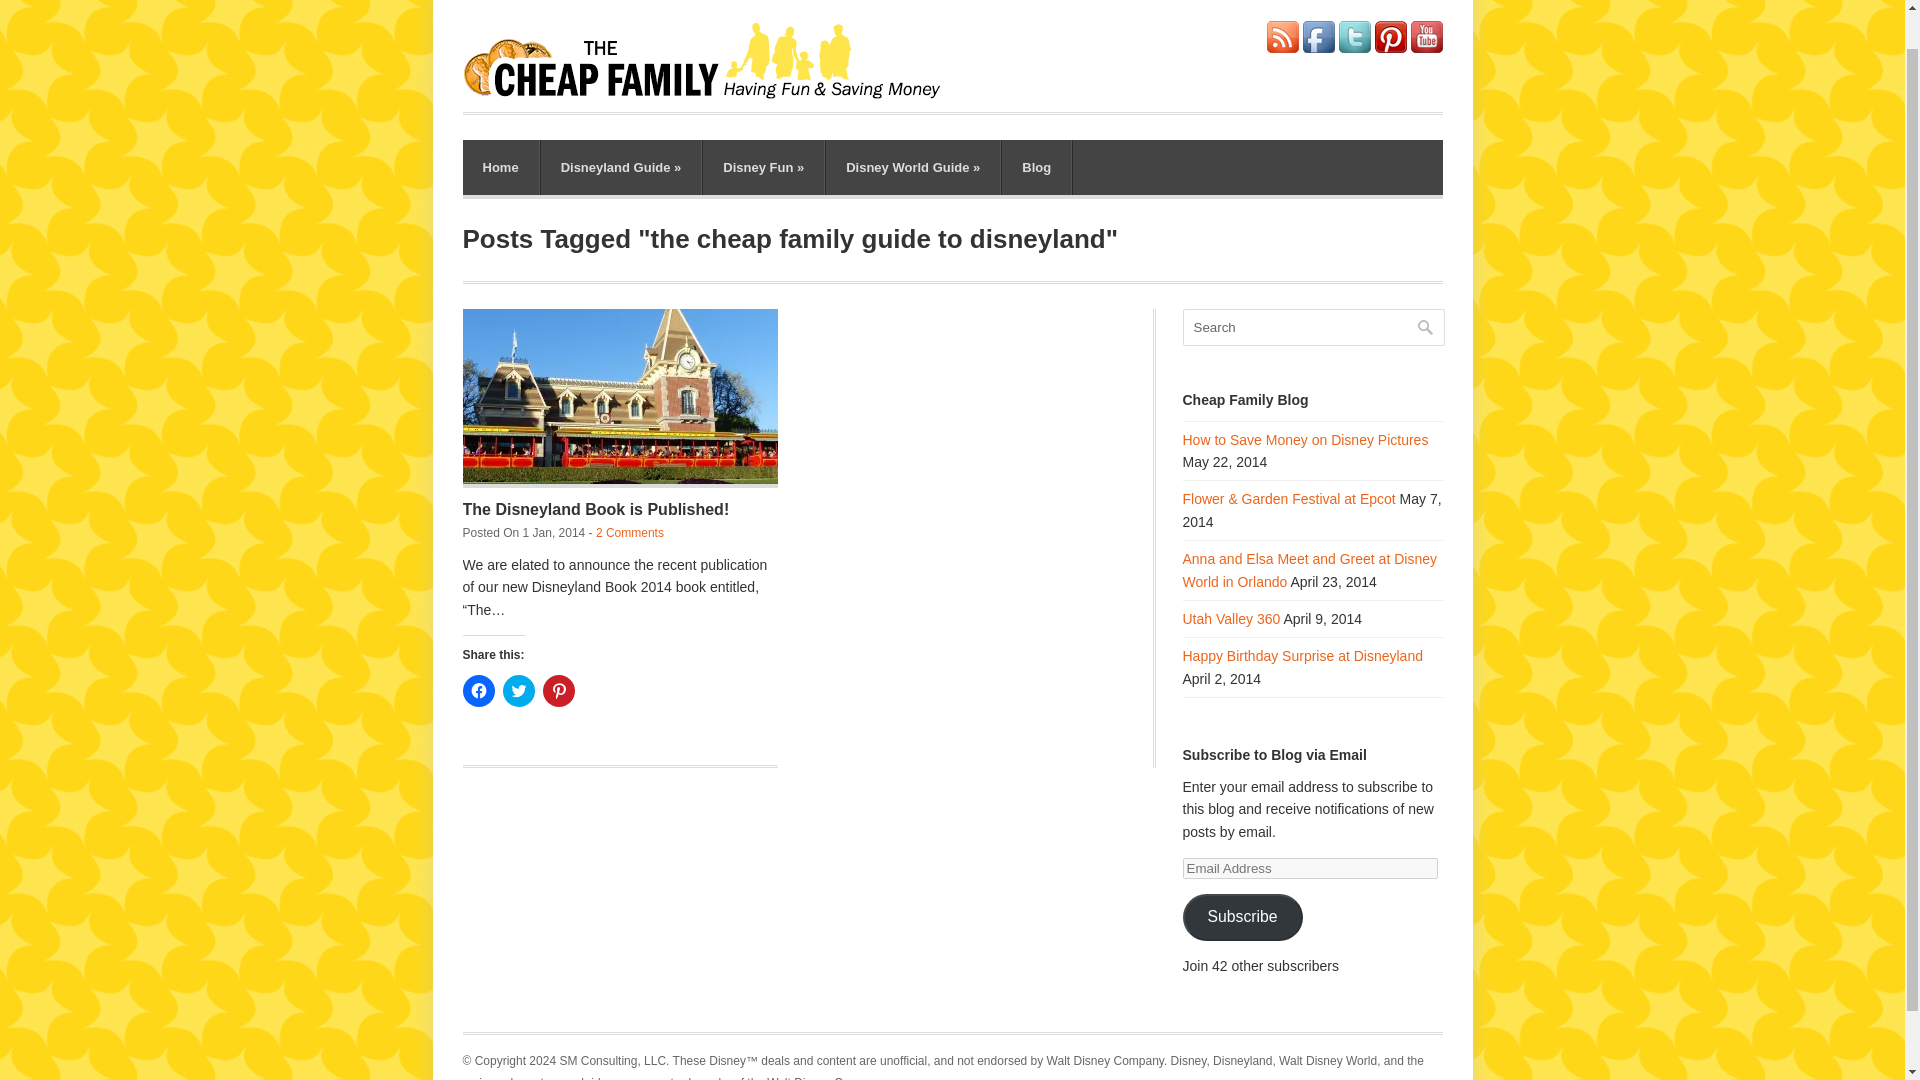  Describe the element at coordinates (1312, 326) in the screenshot. I see `Search` at that location.